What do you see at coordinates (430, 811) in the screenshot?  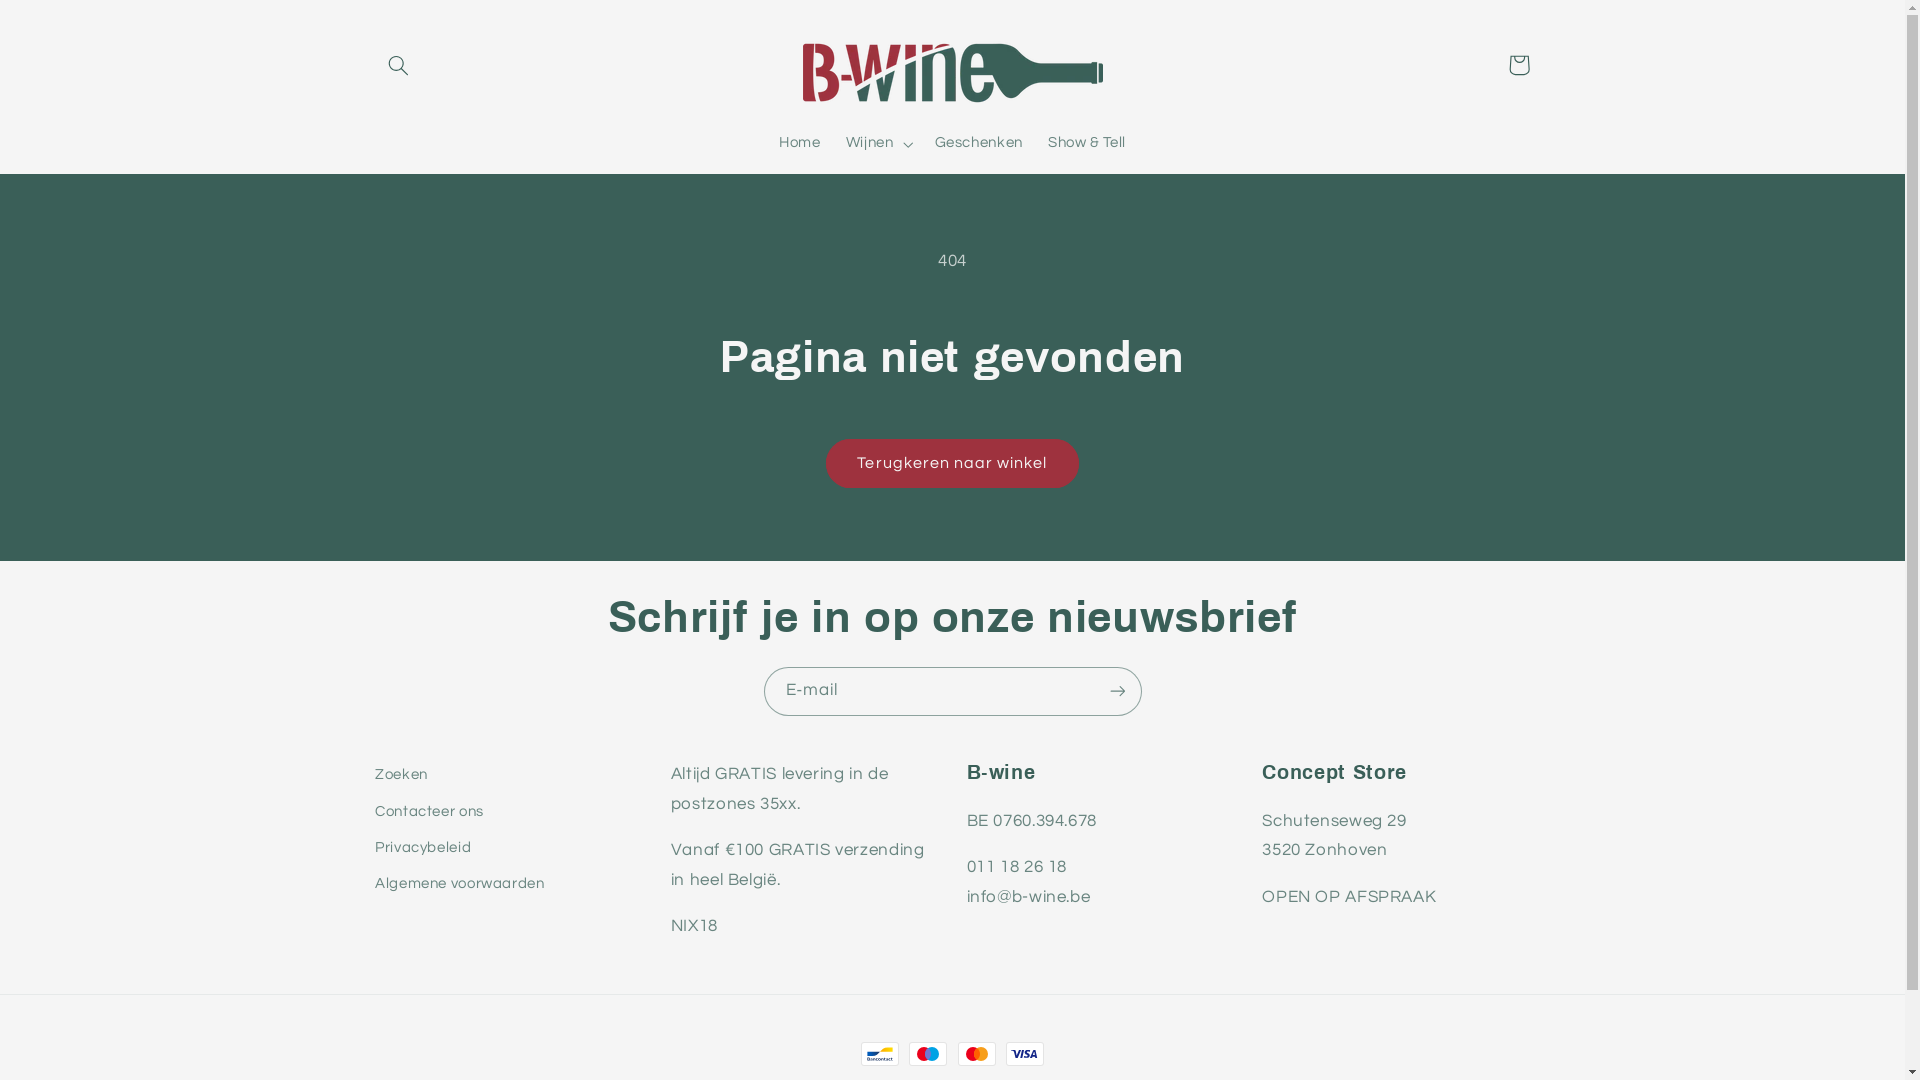 I see `Contacteer ons` at bounding box center [430, 811].